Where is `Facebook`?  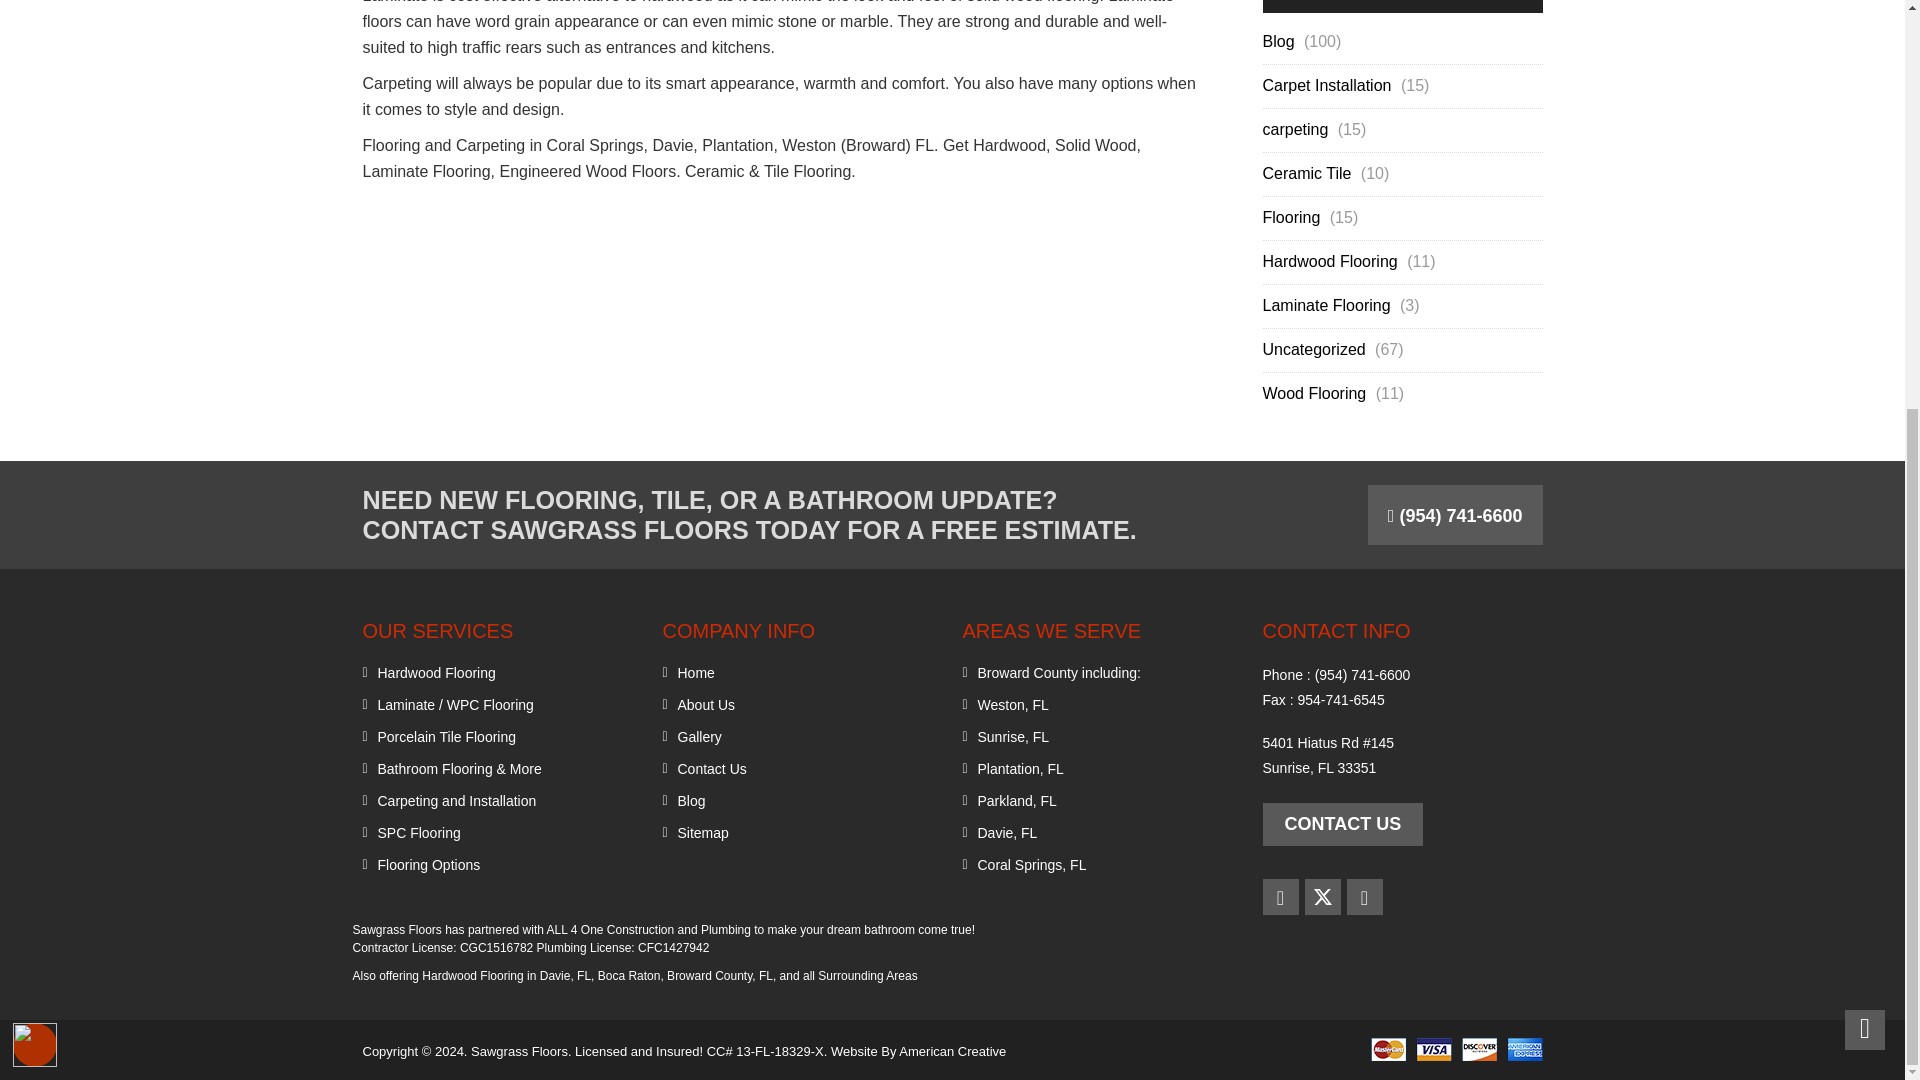
Facebook is located at coordinates (1279, 896).